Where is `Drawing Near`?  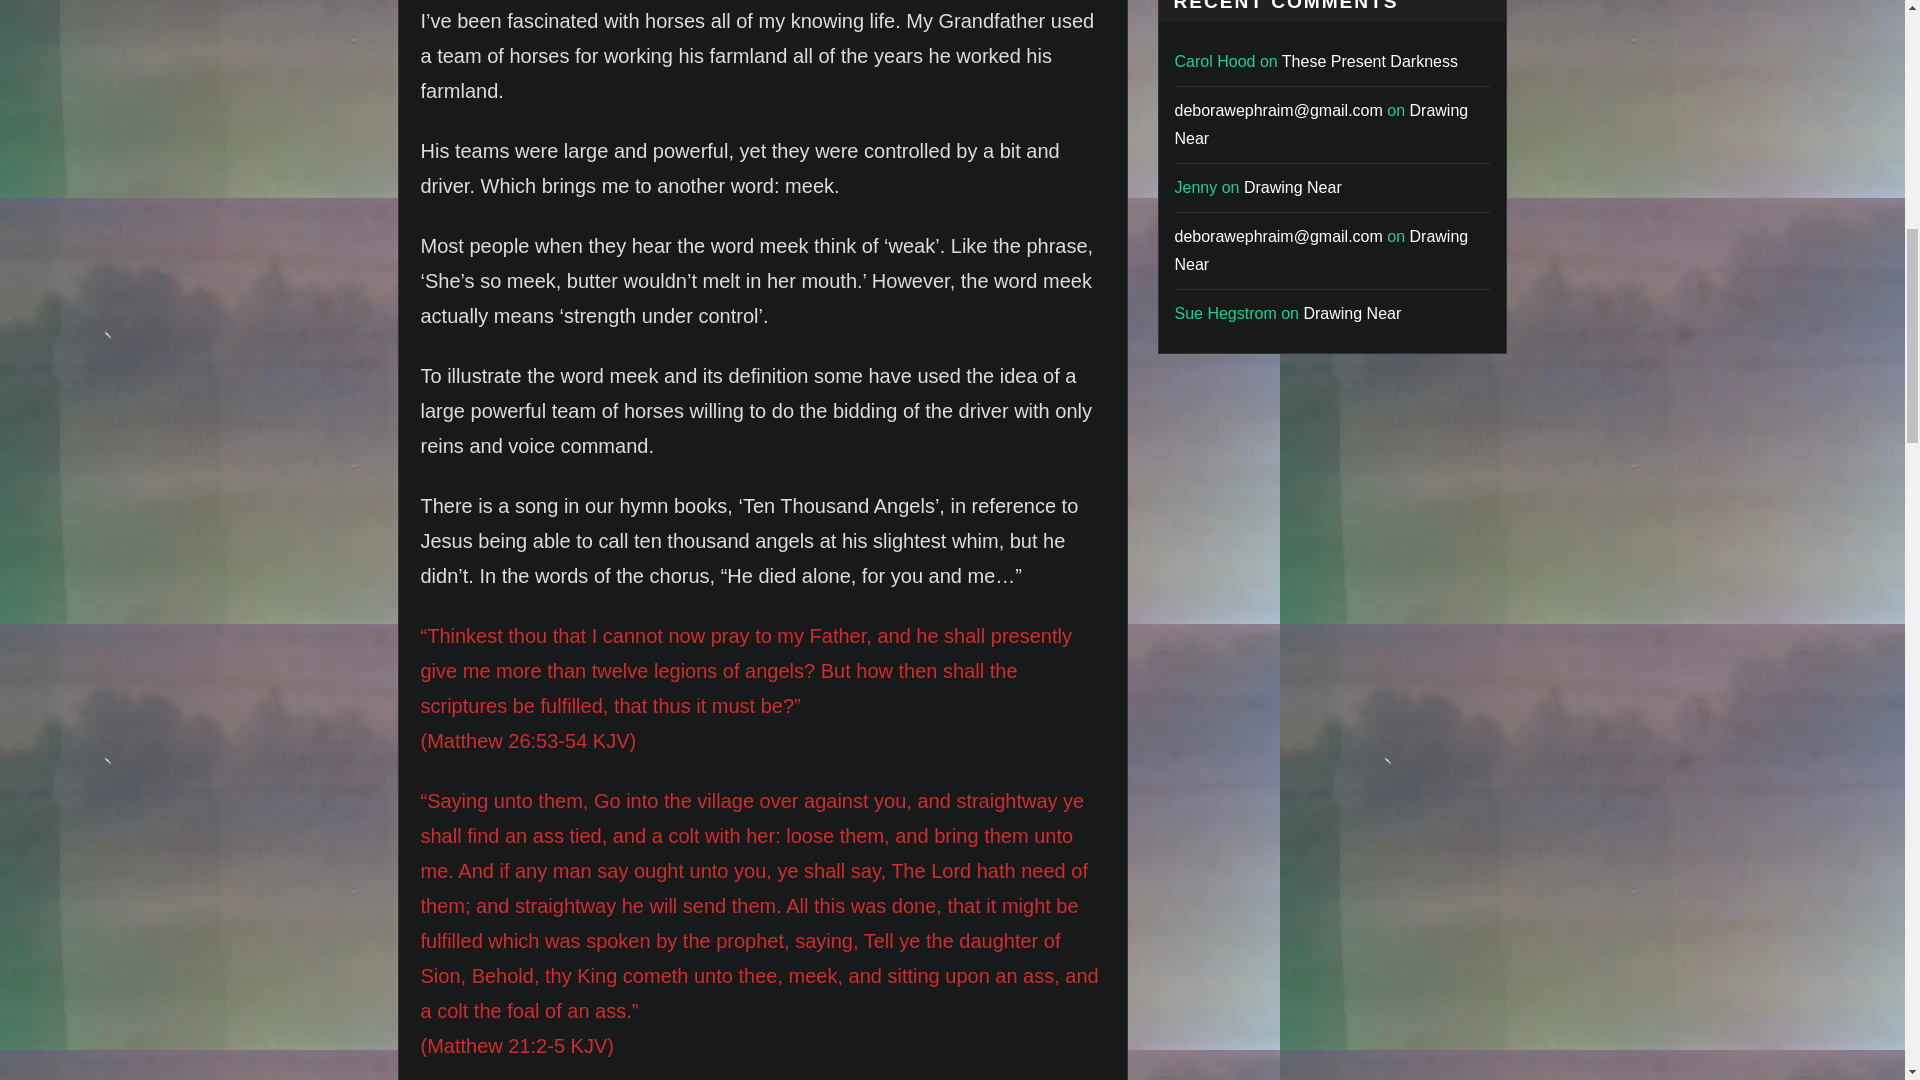 Drawing Near is located at coordinates (1352, 312).